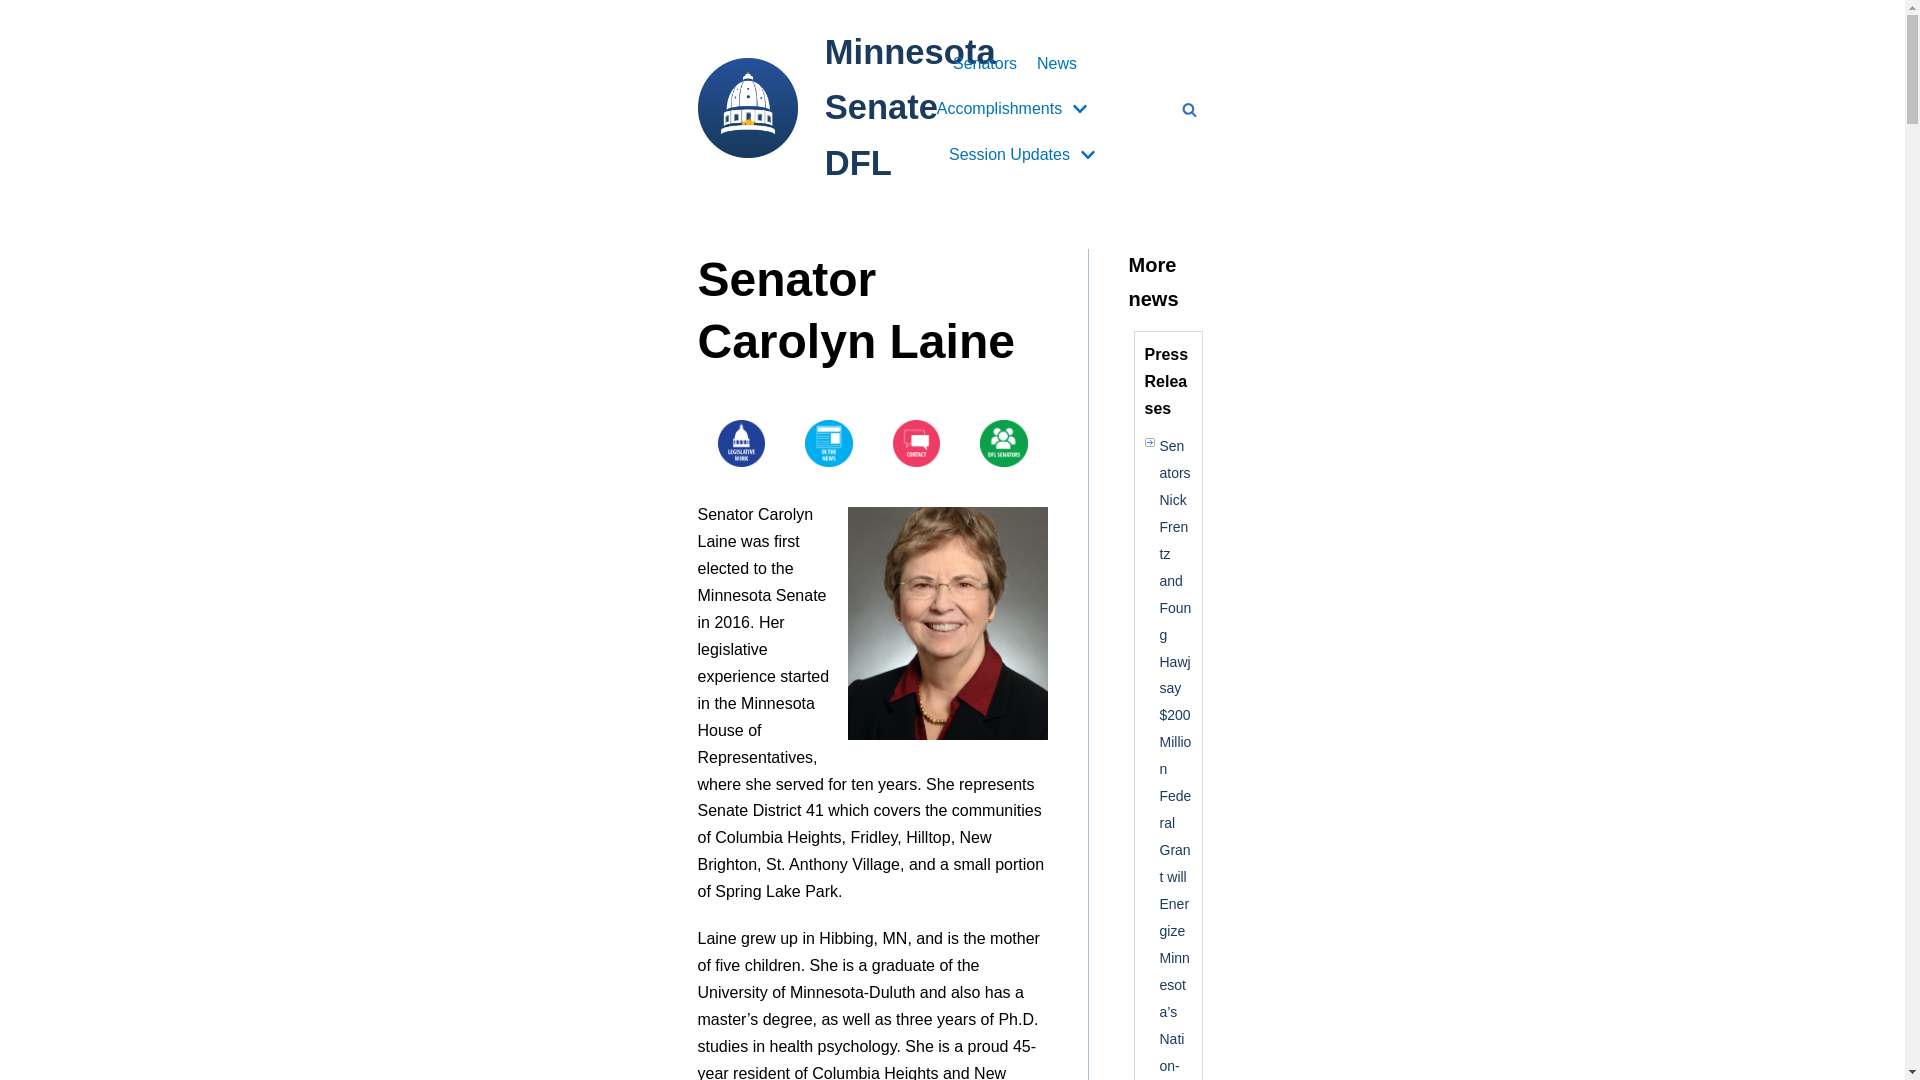 The width and height of the screenshot is (1920, 1080). I want to click on Session Updates, so click(1024, 154).